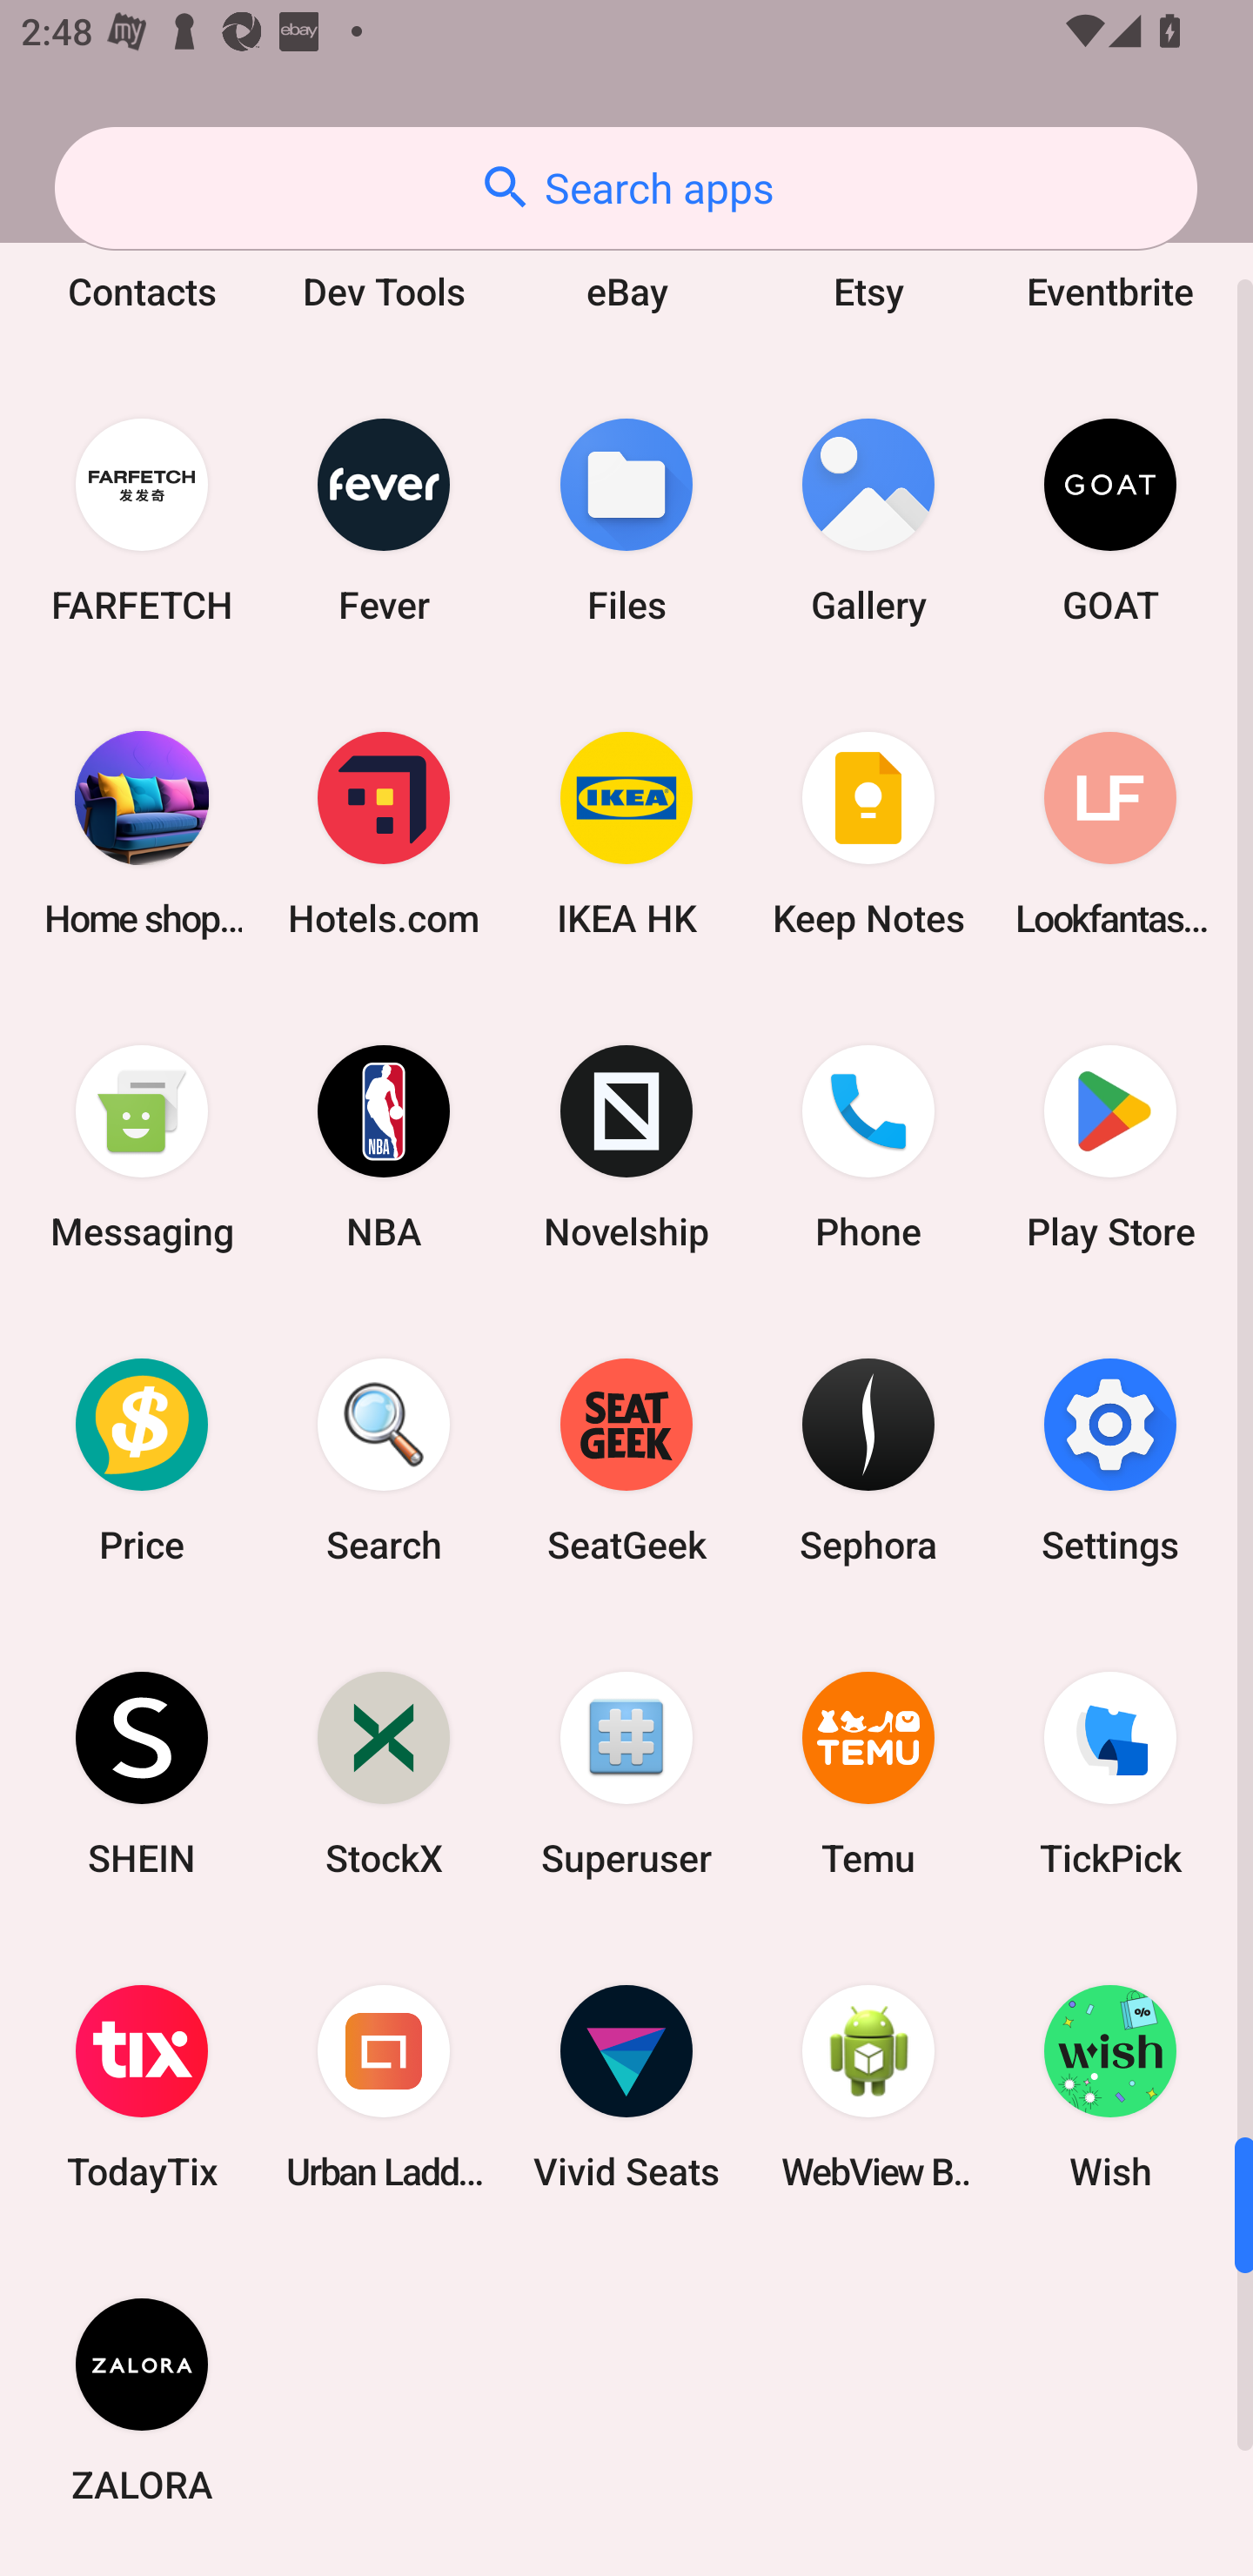 This screenshot has height=2576, width=1253. What do you see at coordinates (1110, 1460) in the screenshot?
I see `Settings` at bounding box center [1110, 1460].